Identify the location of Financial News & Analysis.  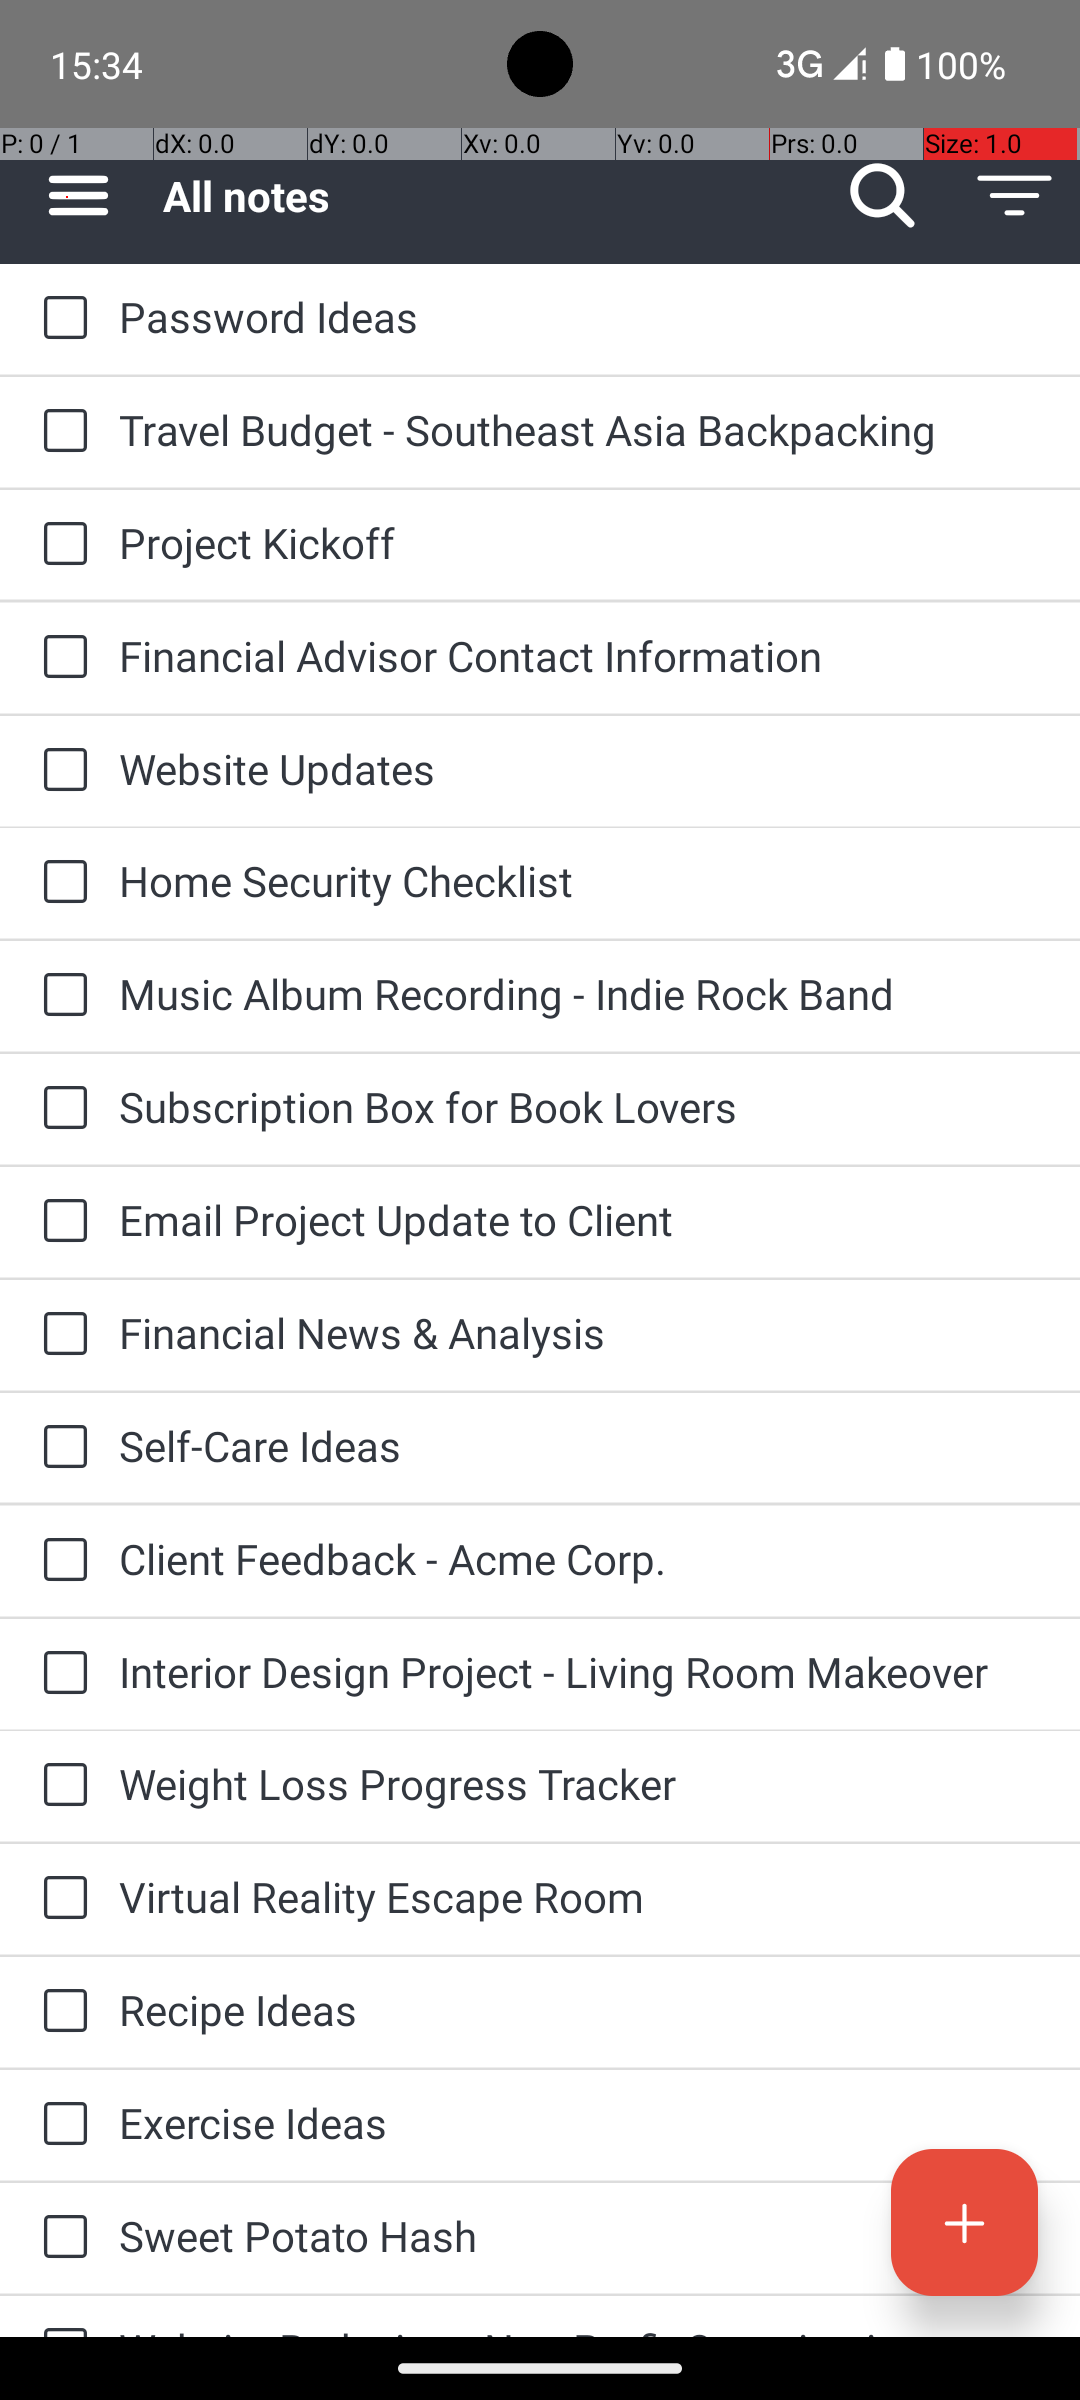
(580, 1332).